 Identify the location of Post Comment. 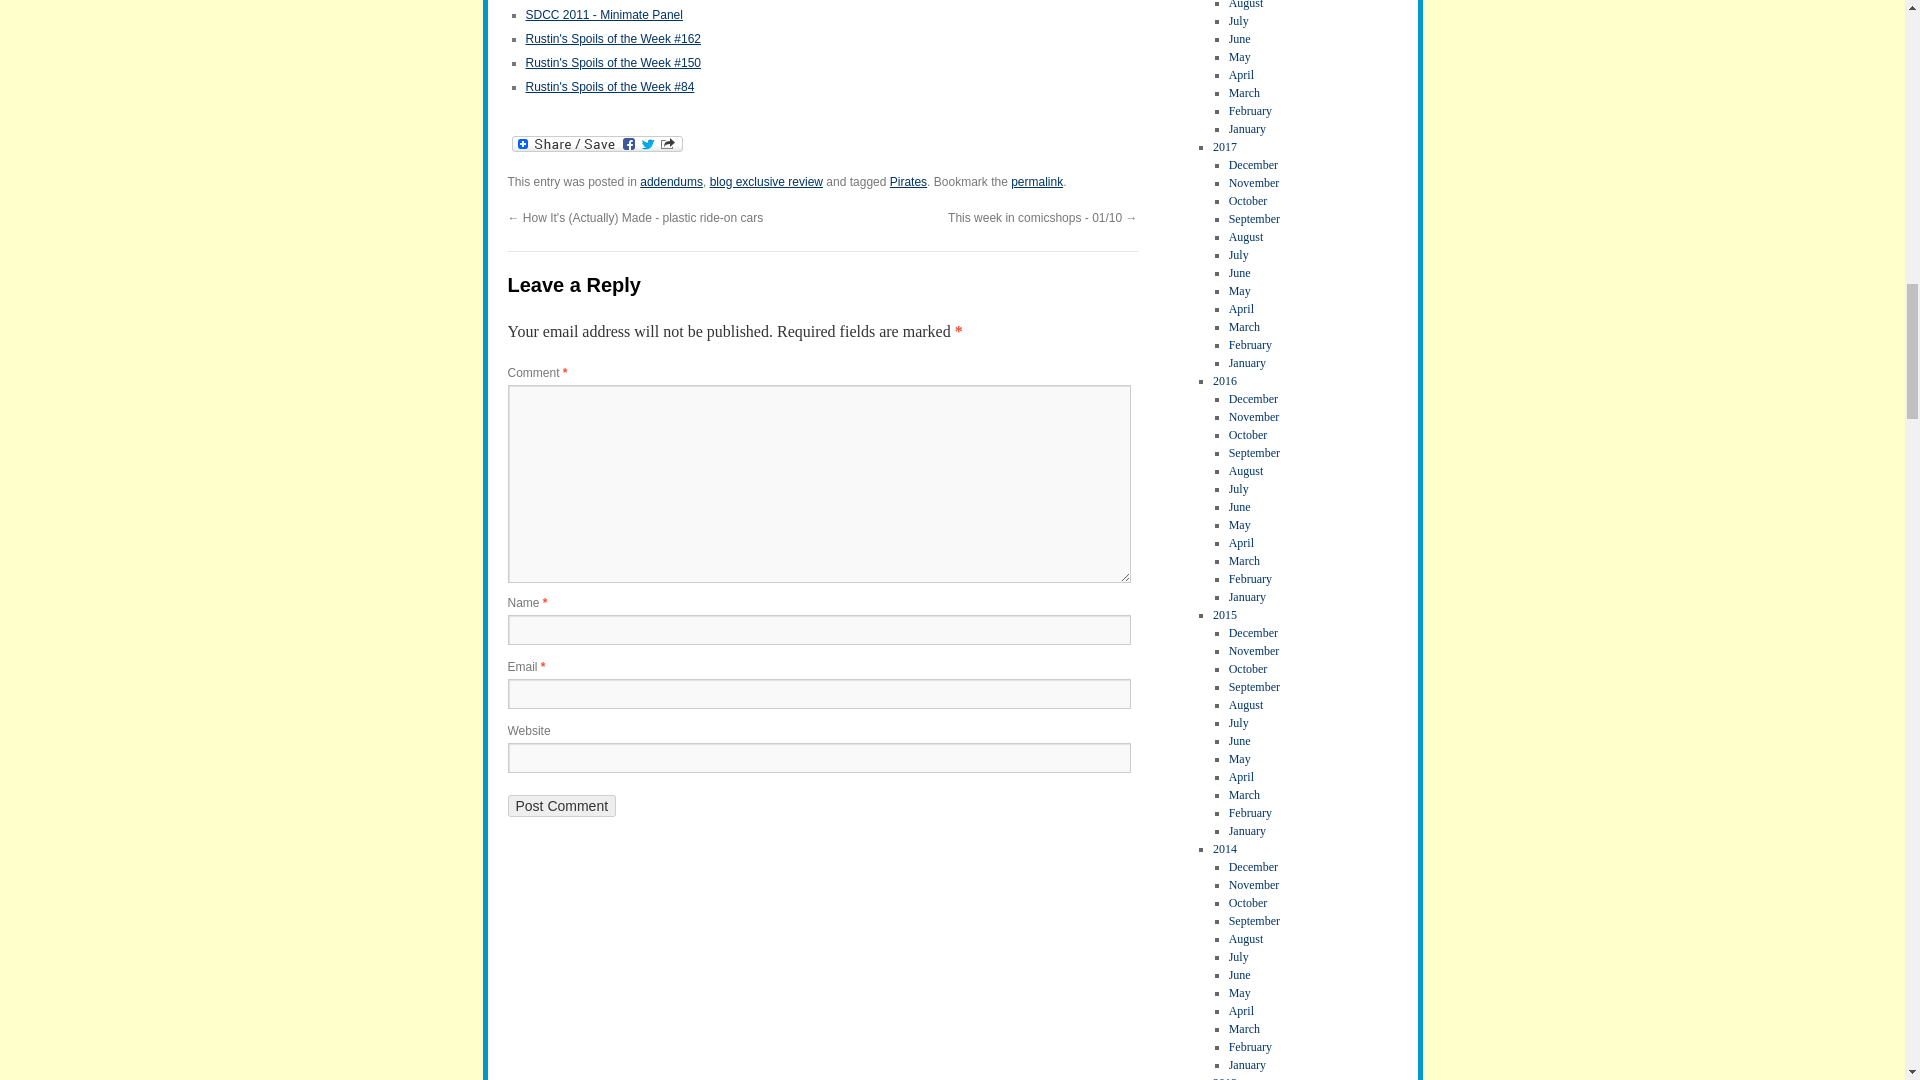
(562, 805).